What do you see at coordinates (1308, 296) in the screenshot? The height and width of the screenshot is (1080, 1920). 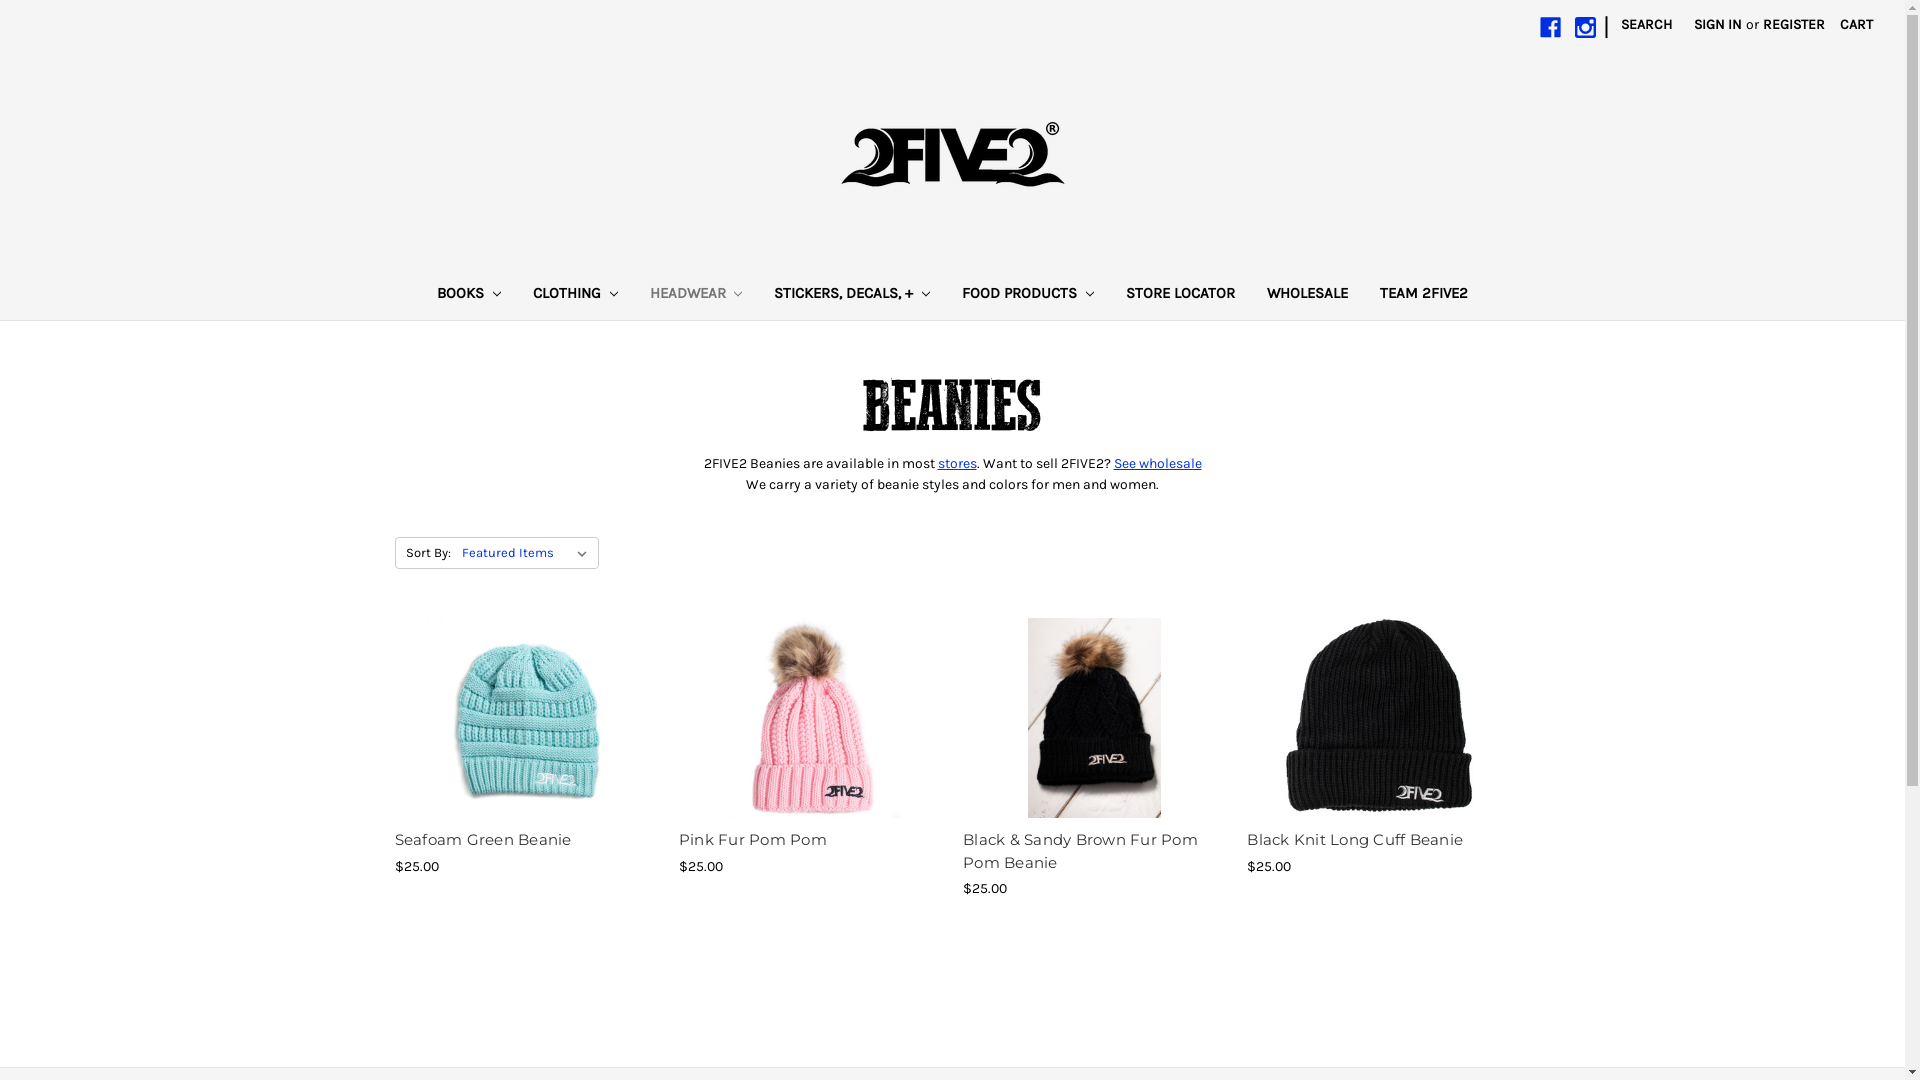 I see `WHOLESALE` at bounding box center [1308, 296].